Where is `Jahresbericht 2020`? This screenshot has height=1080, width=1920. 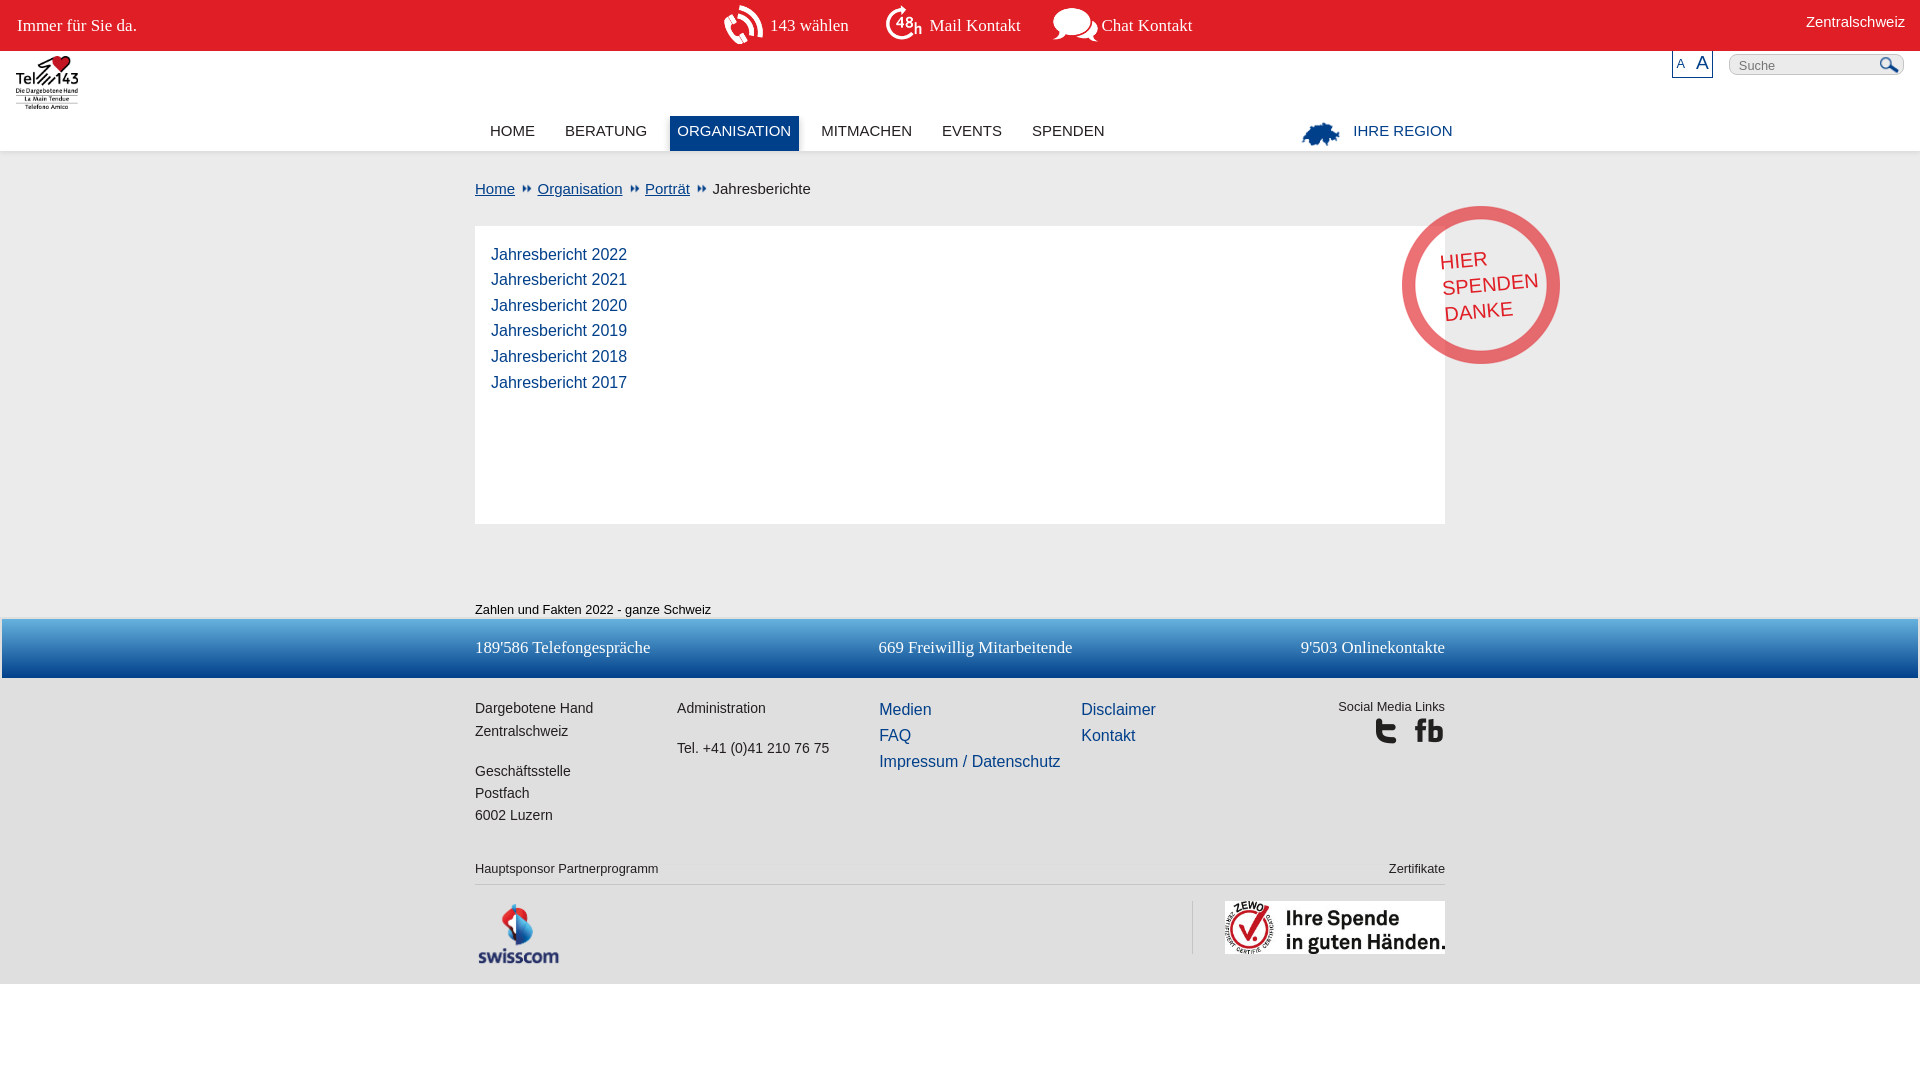 Jahresbericht 2020 is located at coordinates (559, 306).